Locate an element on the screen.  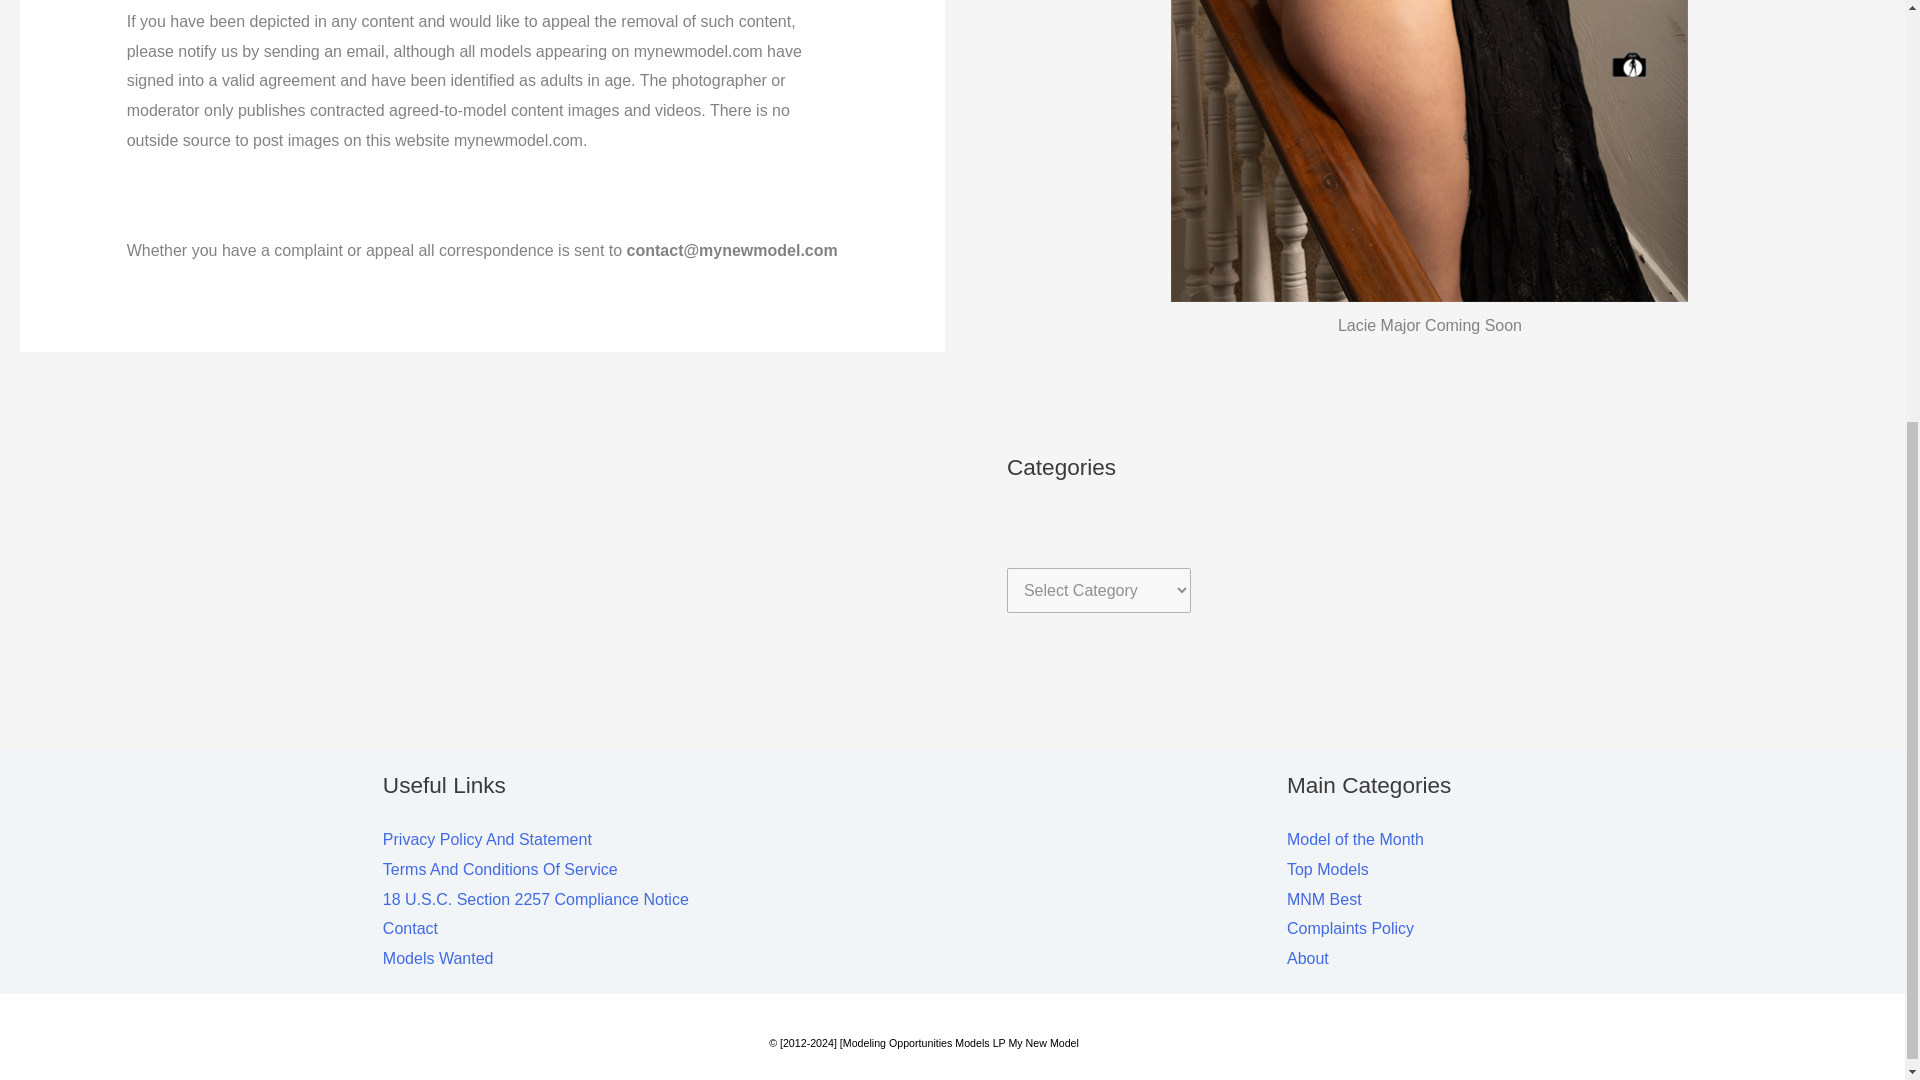
Lacie-model-of-the-month is located at coordinates (1429, 151).